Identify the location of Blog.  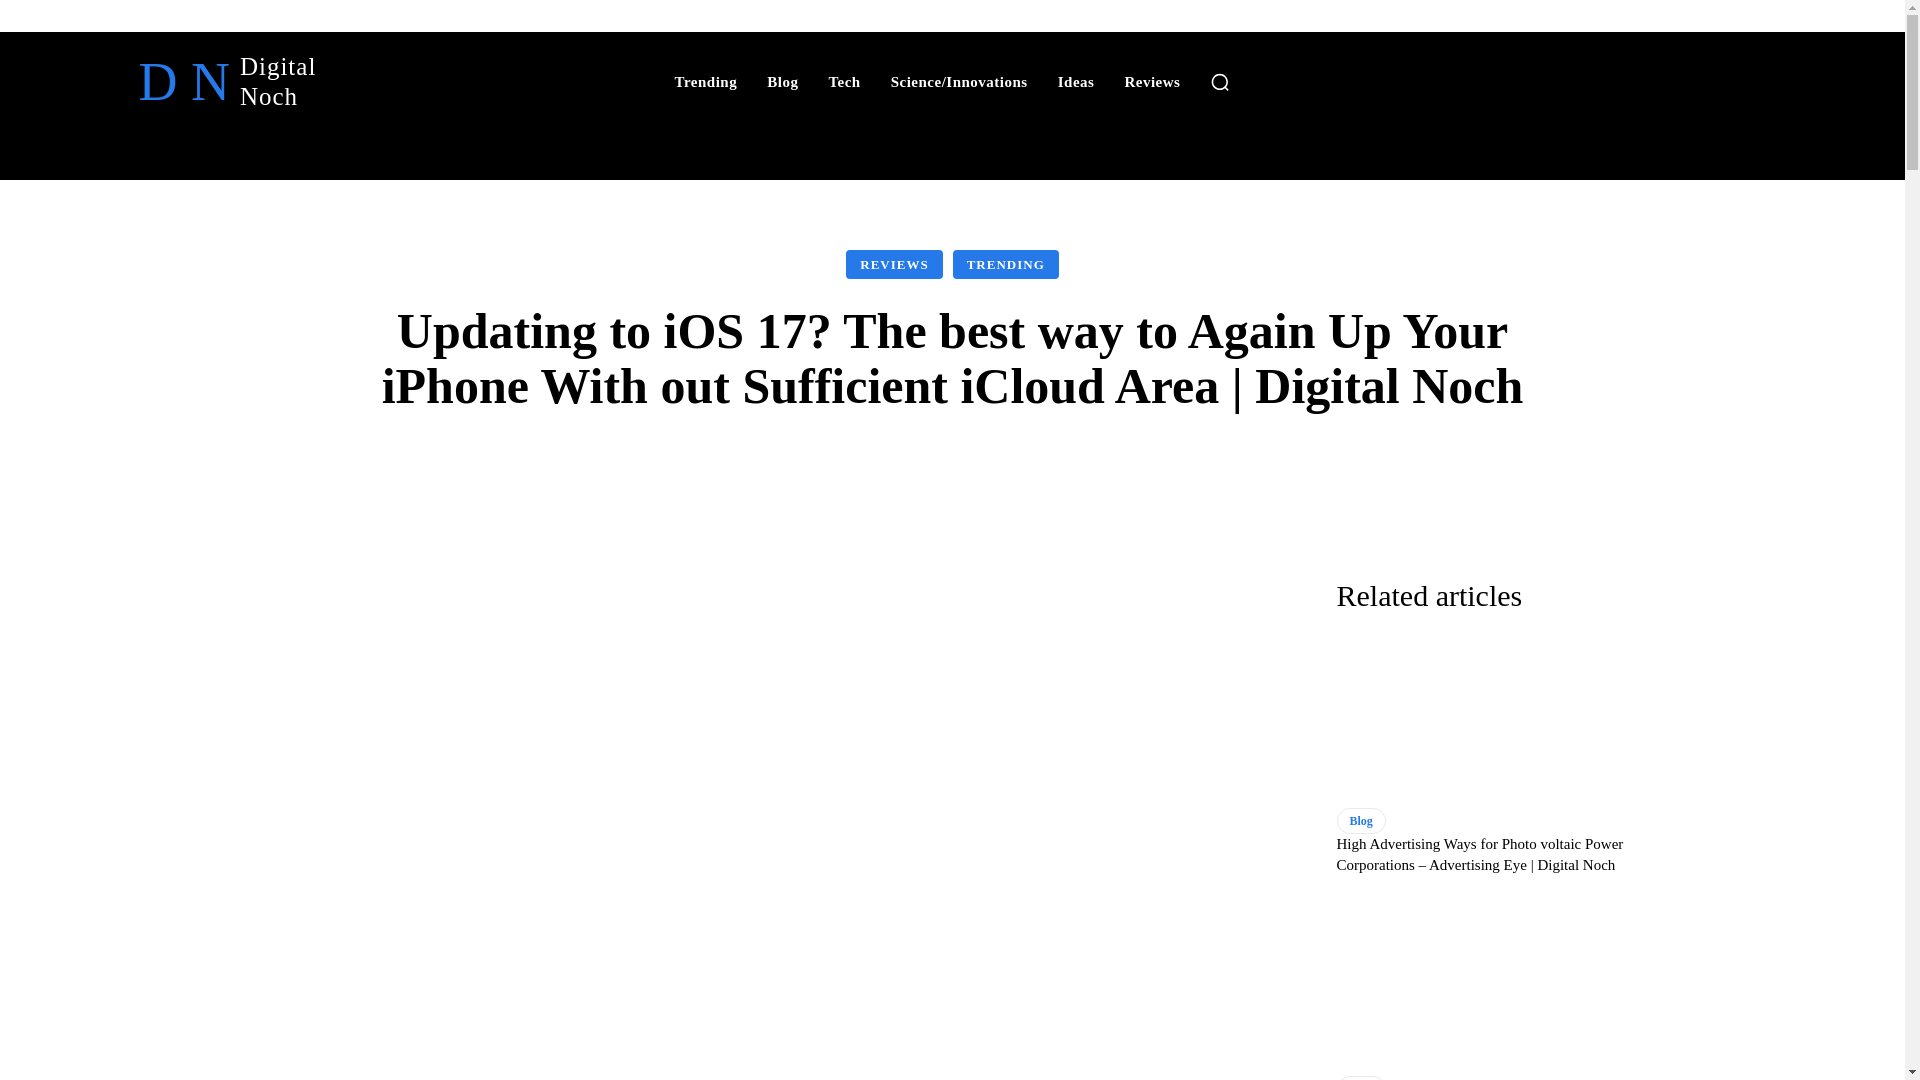
(782, 82).